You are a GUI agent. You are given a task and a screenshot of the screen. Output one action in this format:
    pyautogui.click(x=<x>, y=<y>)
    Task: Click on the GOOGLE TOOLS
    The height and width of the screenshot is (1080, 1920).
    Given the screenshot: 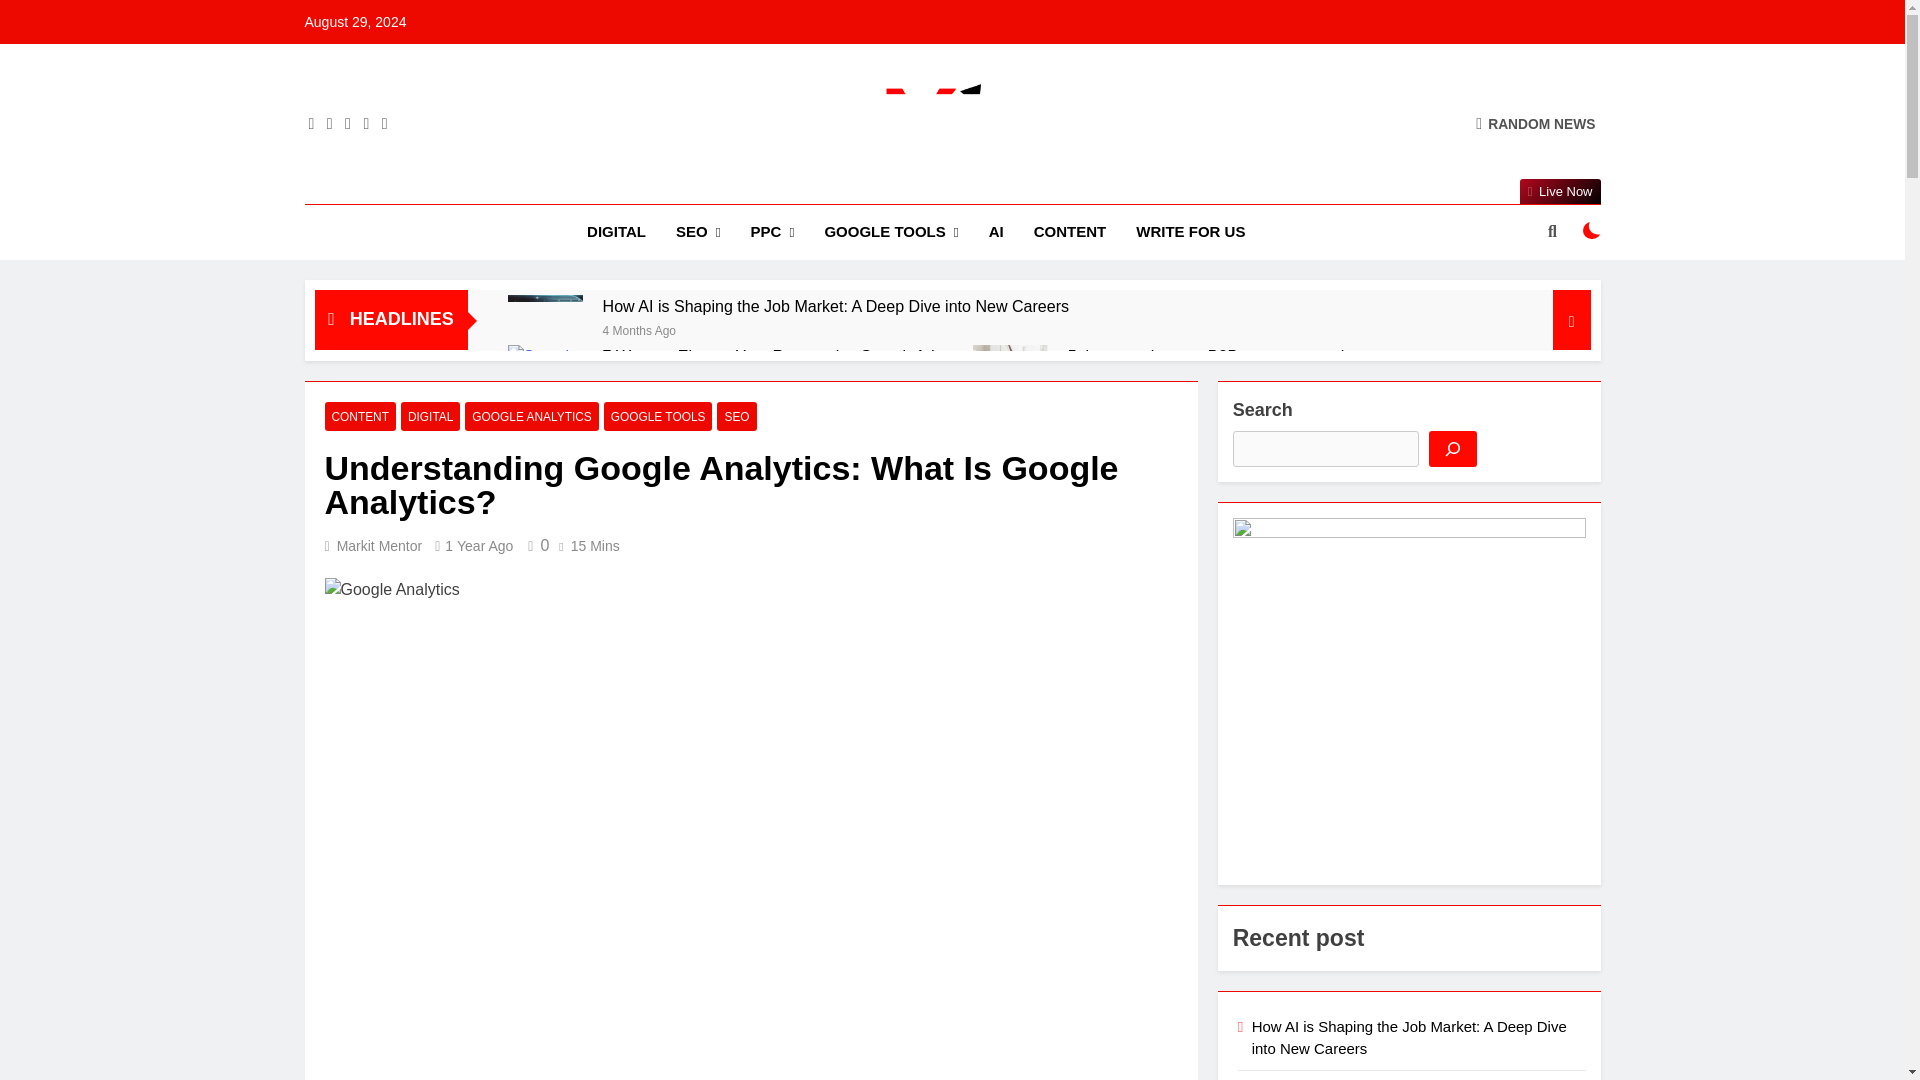 What is the action you would take?
    pyautogui.click(x=890, y=232)
    